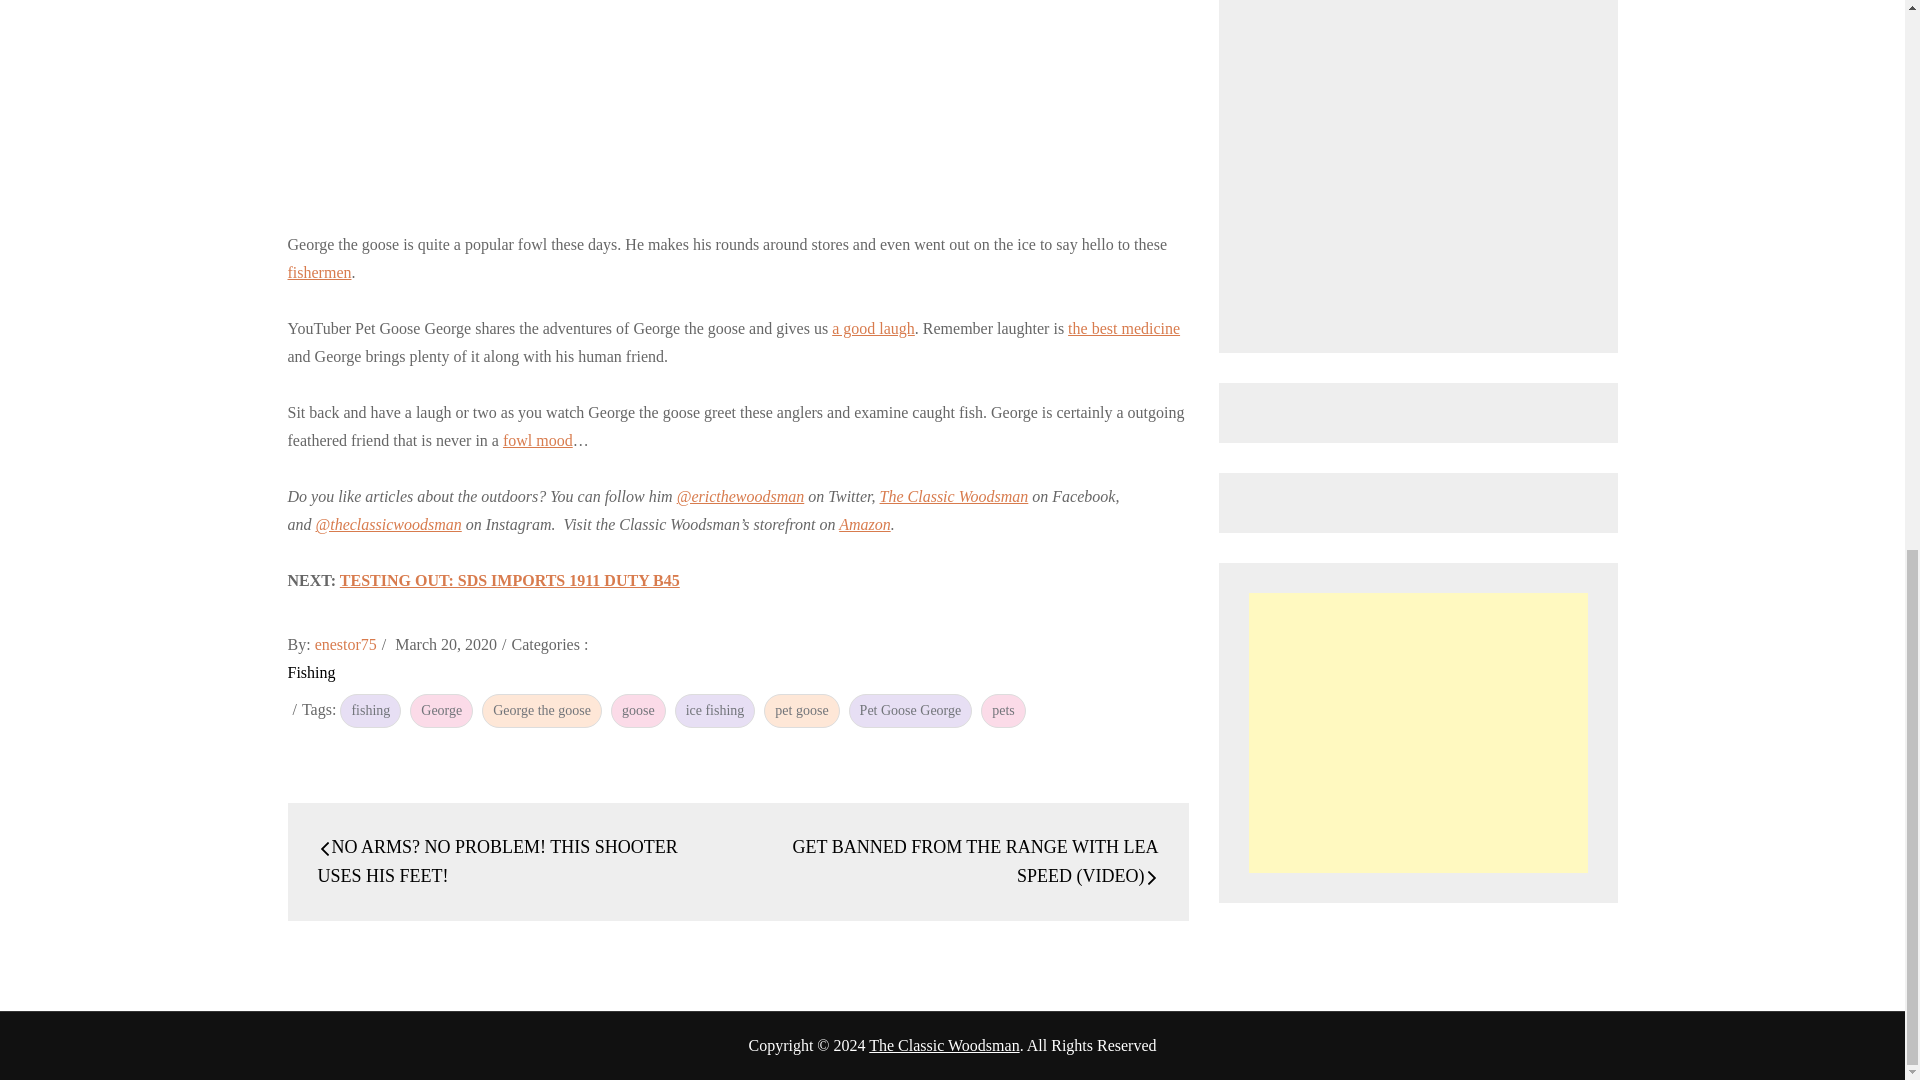 Image resolution: width=1920 pixels, height=1080 pixels. What do you see at coordinates (1418, 732) in the screenshot?
I see `Advertisement` at bounding box center [1418, 732].